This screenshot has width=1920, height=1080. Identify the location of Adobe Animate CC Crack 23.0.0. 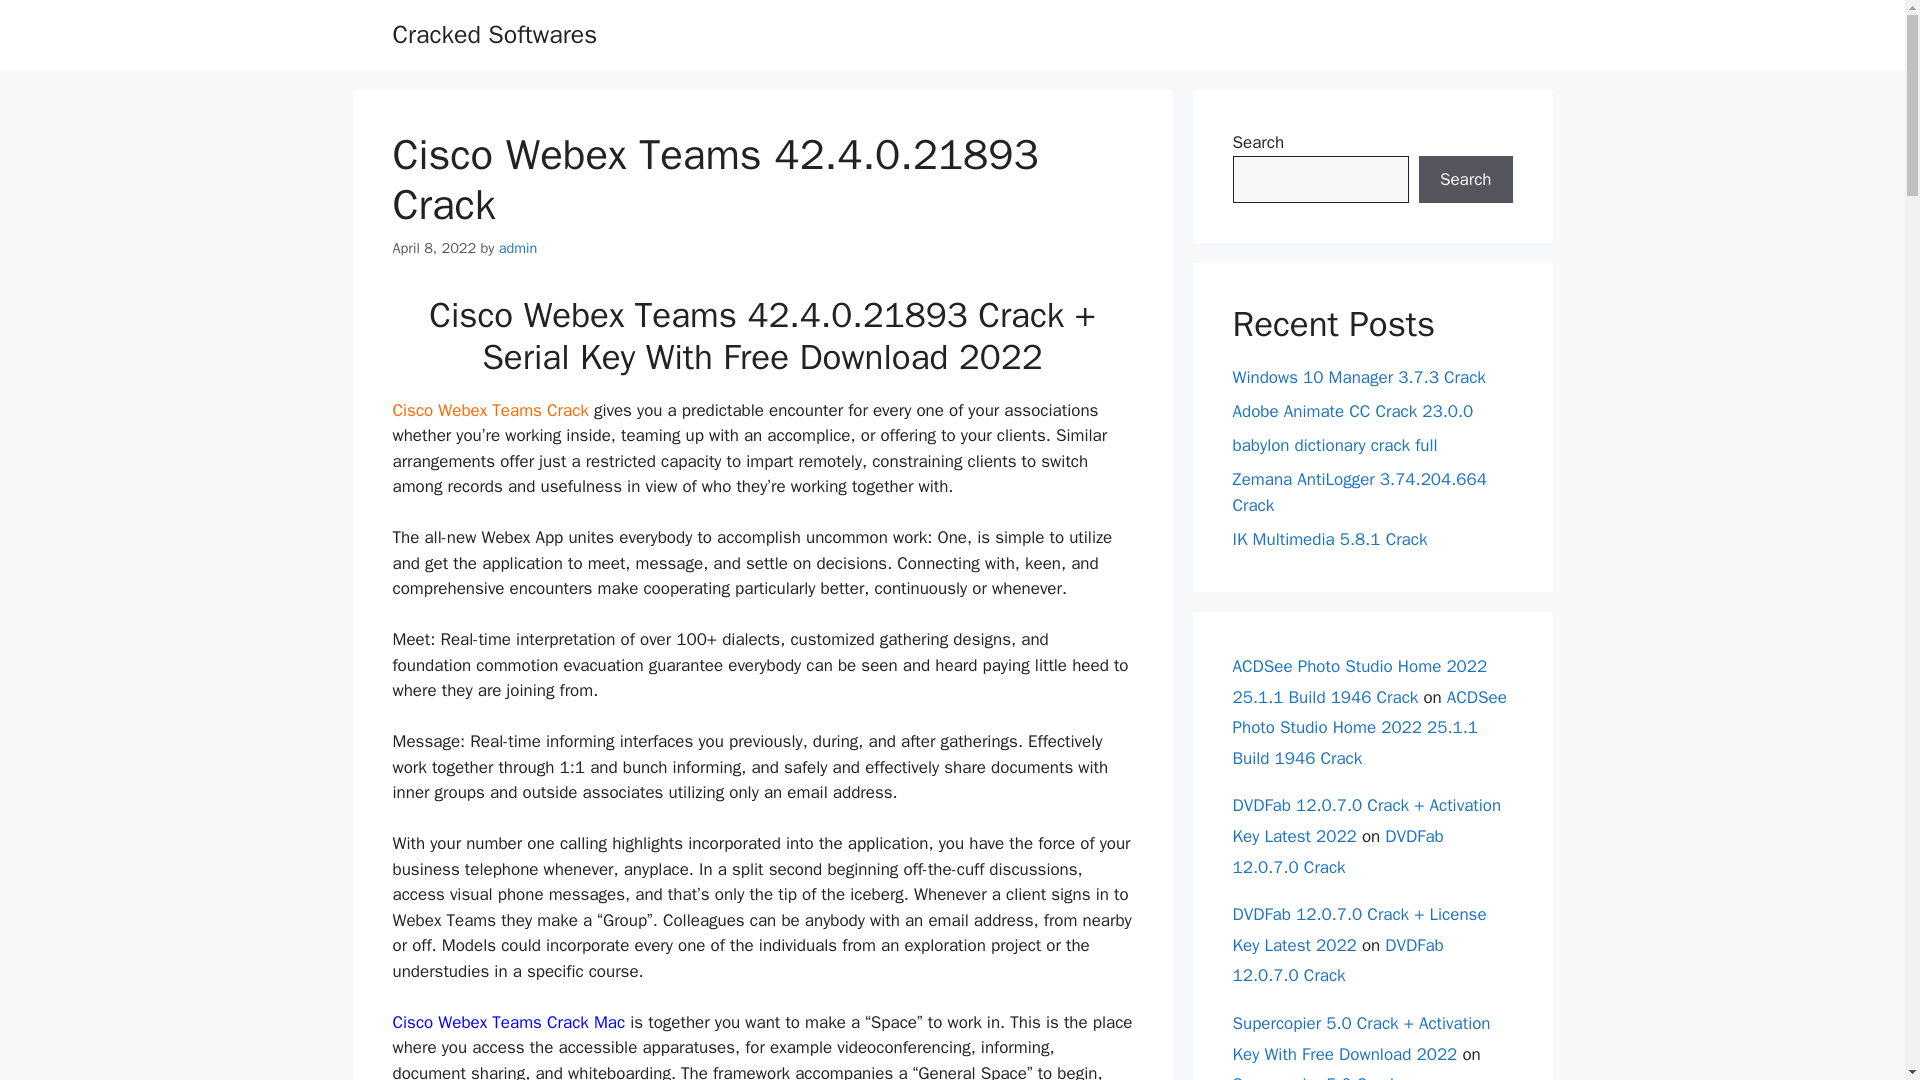
(1352, 411).